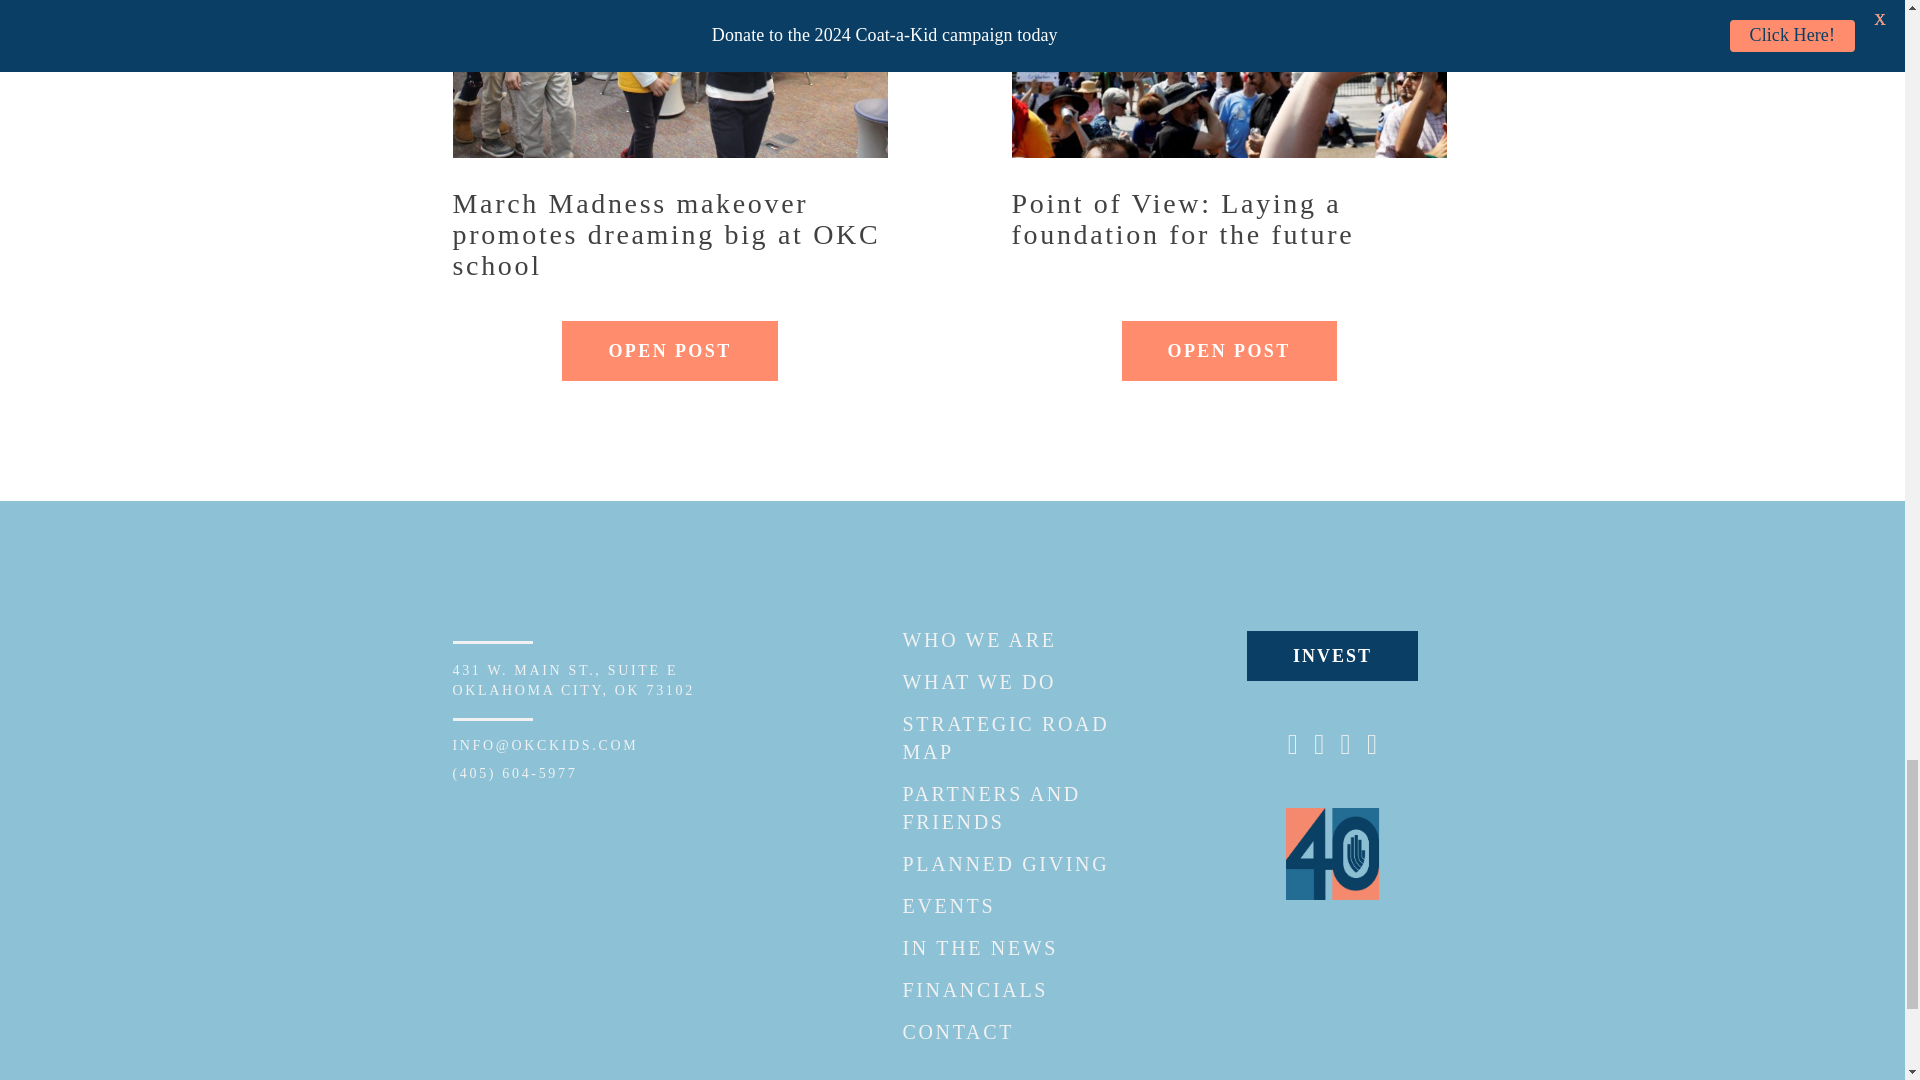 This screenshot has width=1920, height=1080. Describe the element at coordinates (1006, 864) in the screenshot. I see `EVENTS` at that location.